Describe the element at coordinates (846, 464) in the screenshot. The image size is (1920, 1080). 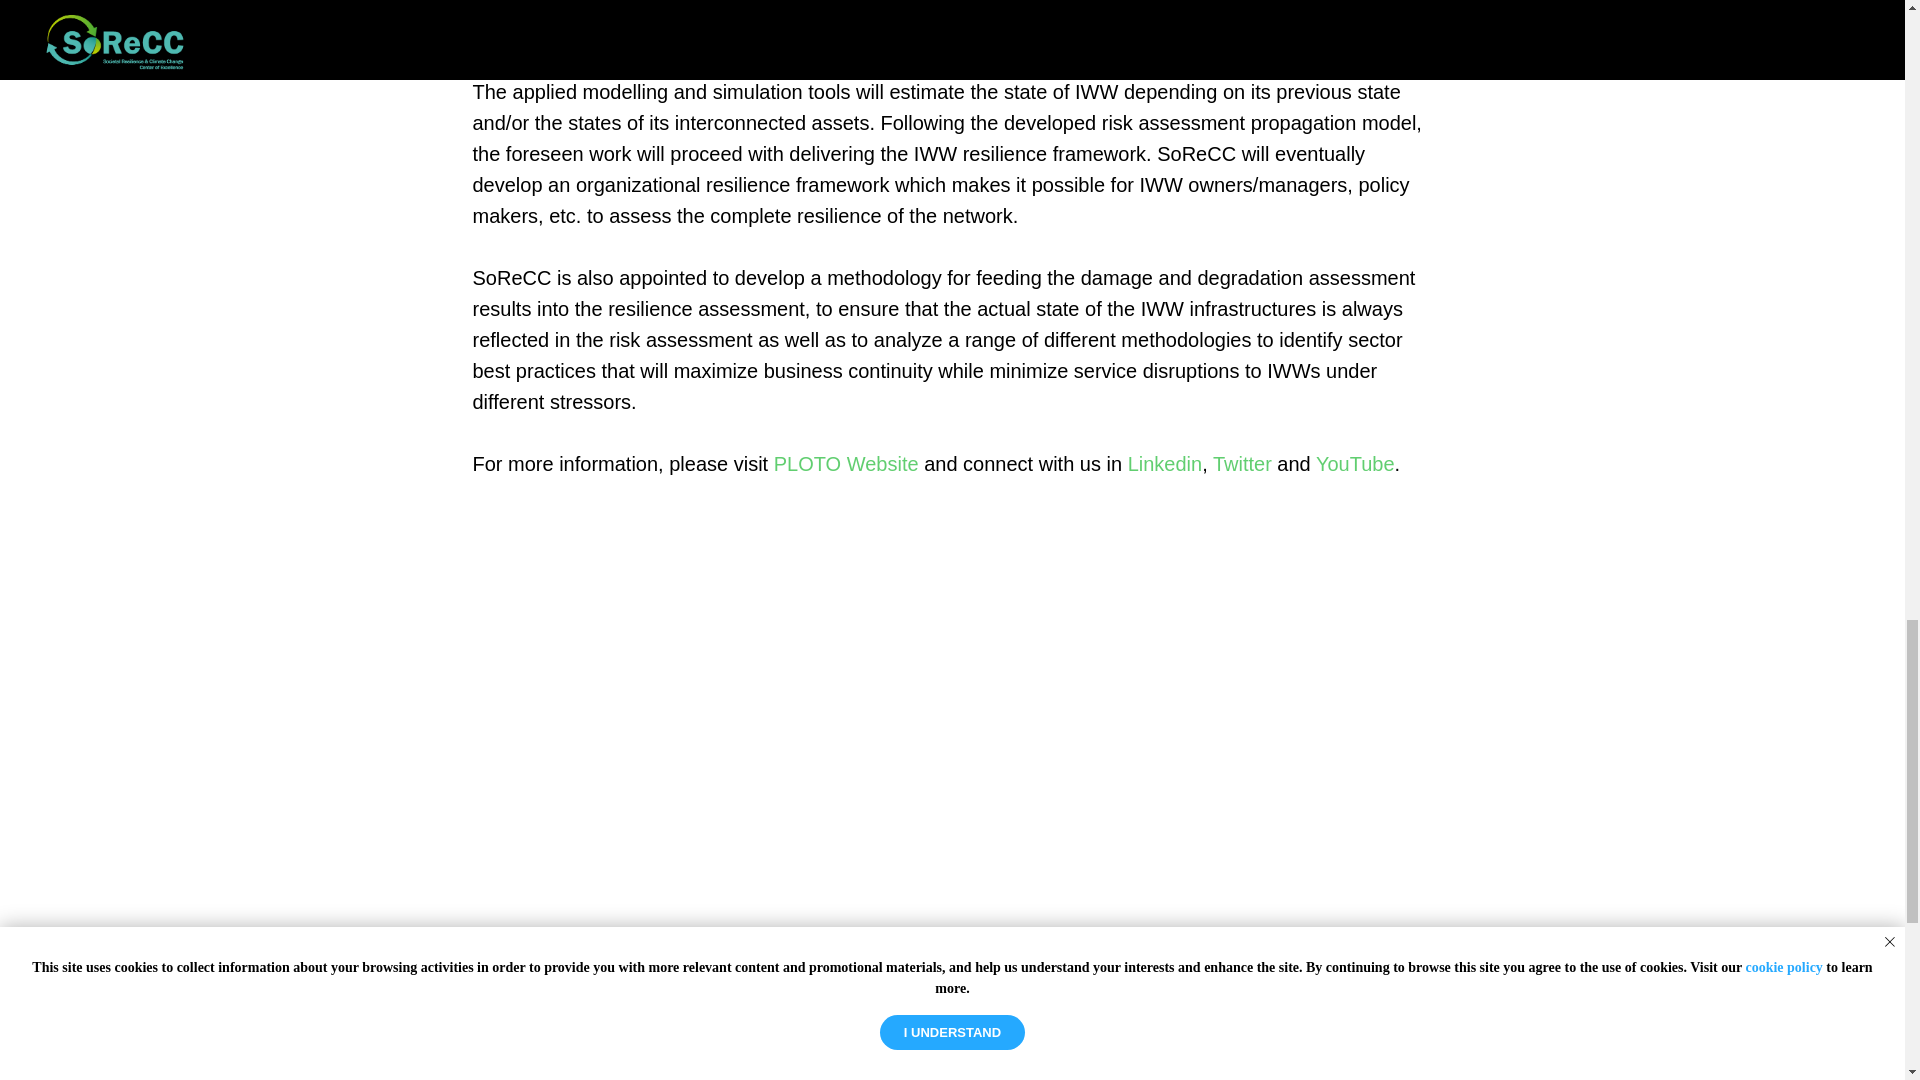
I see `PLOTO Website` at that location.